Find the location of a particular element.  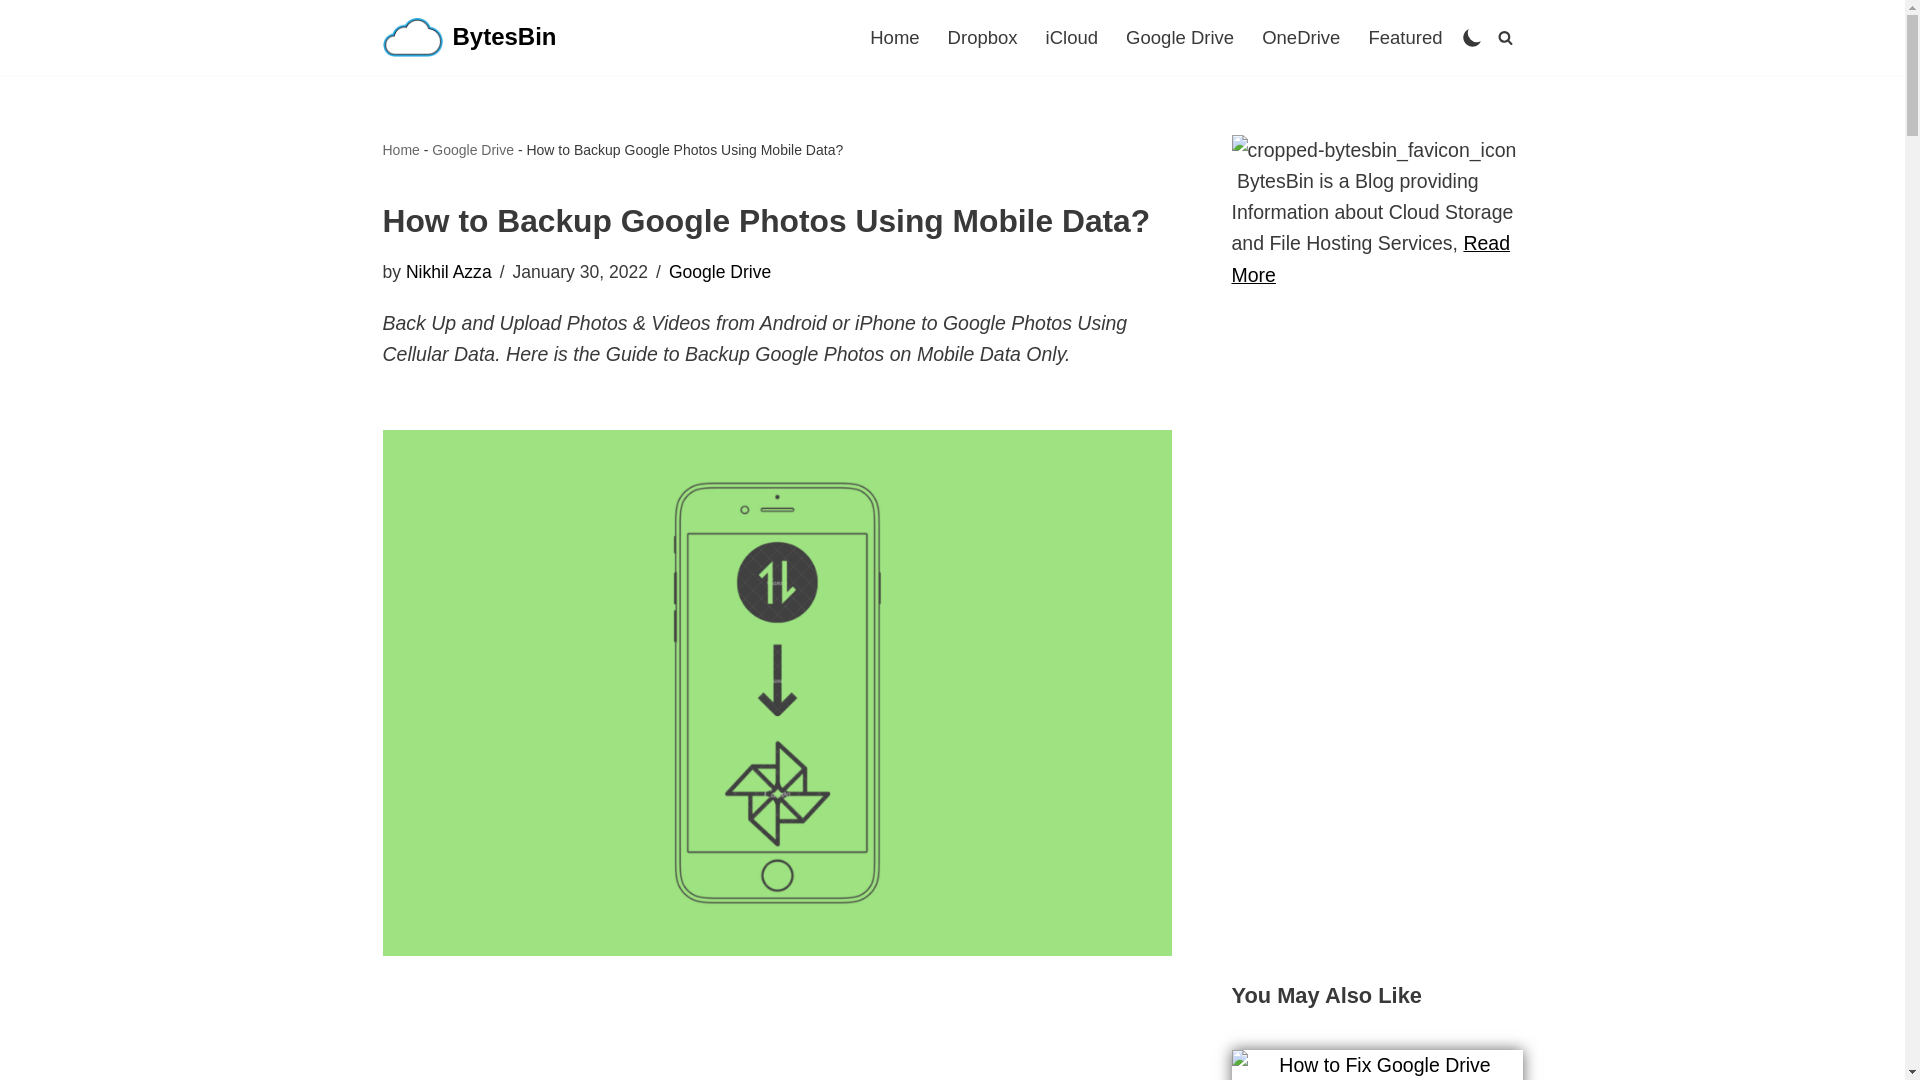

BytesBin is located at coordinates (469, 38).